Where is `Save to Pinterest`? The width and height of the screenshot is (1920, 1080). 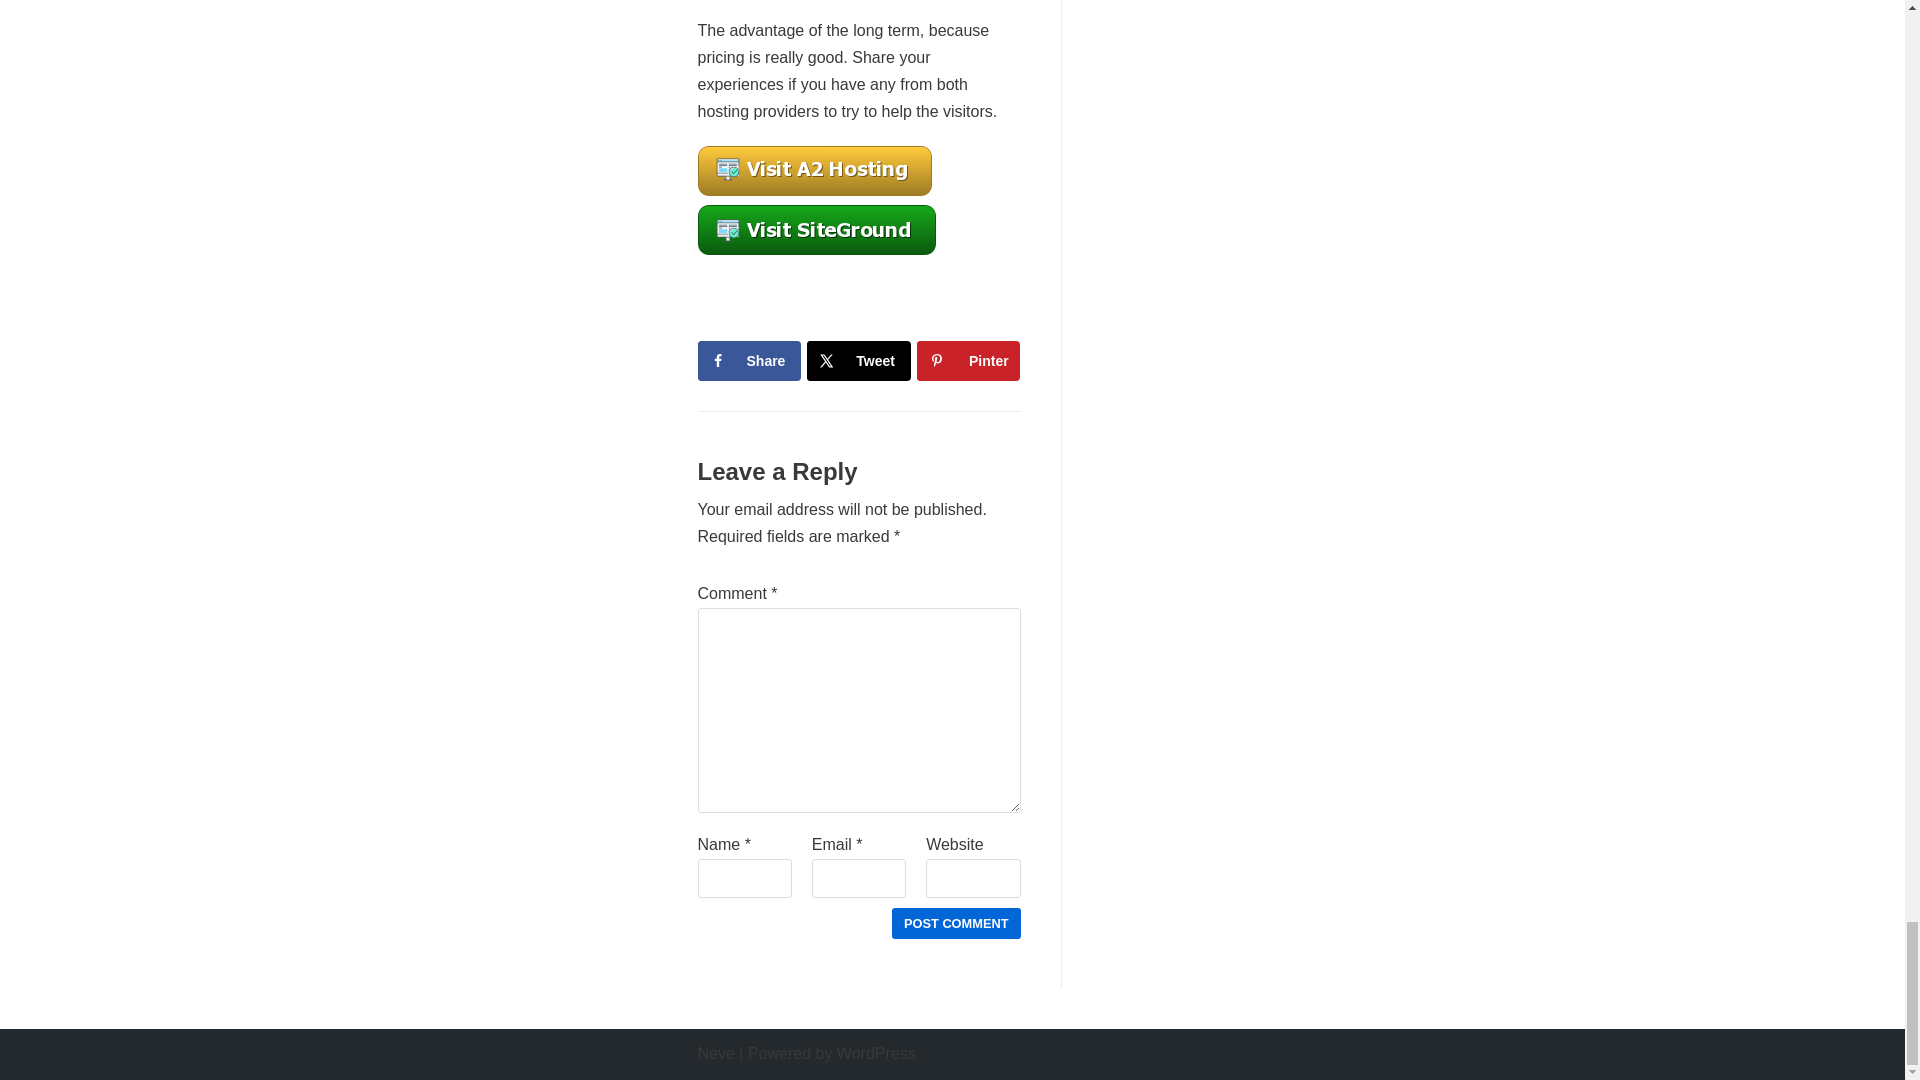 Save to Pinterest is located at coordinates (968, 361).